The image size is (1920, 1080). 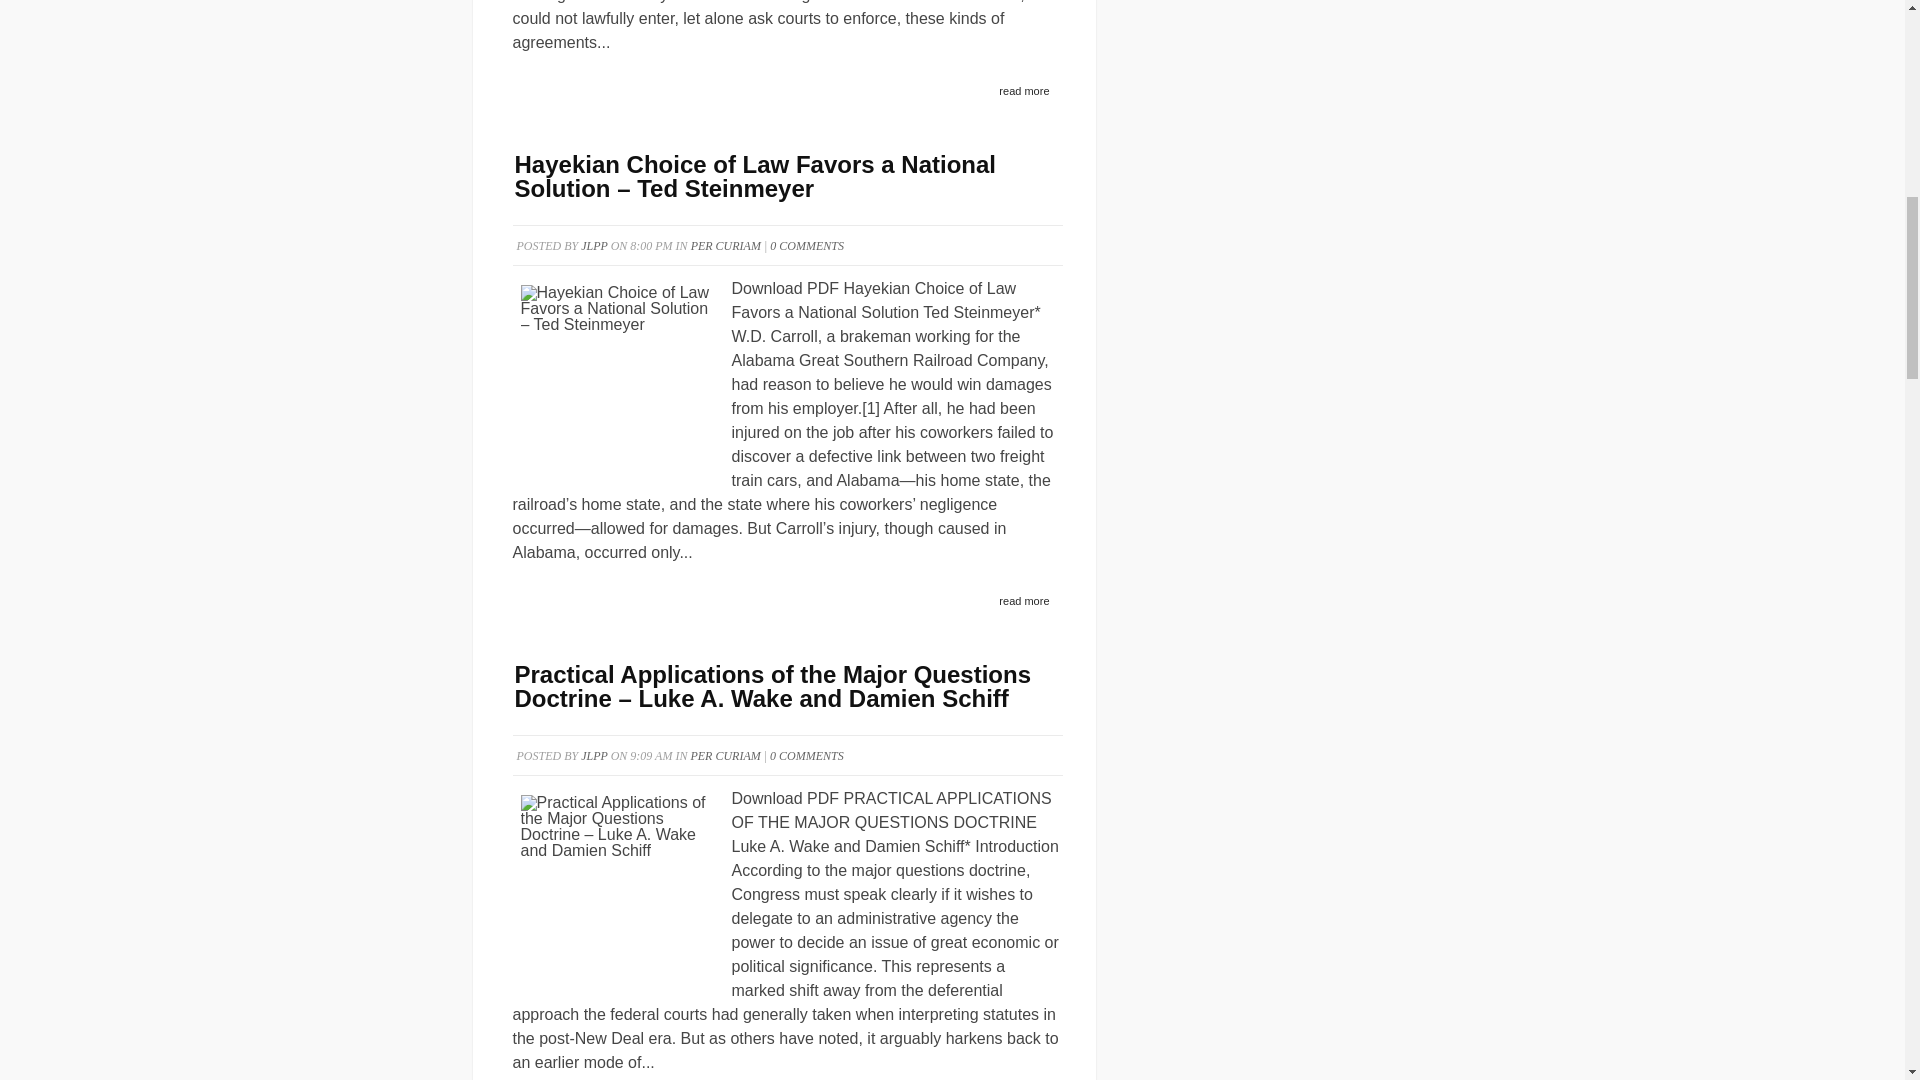 I want to click on read more, so click(x=1024, y=92).